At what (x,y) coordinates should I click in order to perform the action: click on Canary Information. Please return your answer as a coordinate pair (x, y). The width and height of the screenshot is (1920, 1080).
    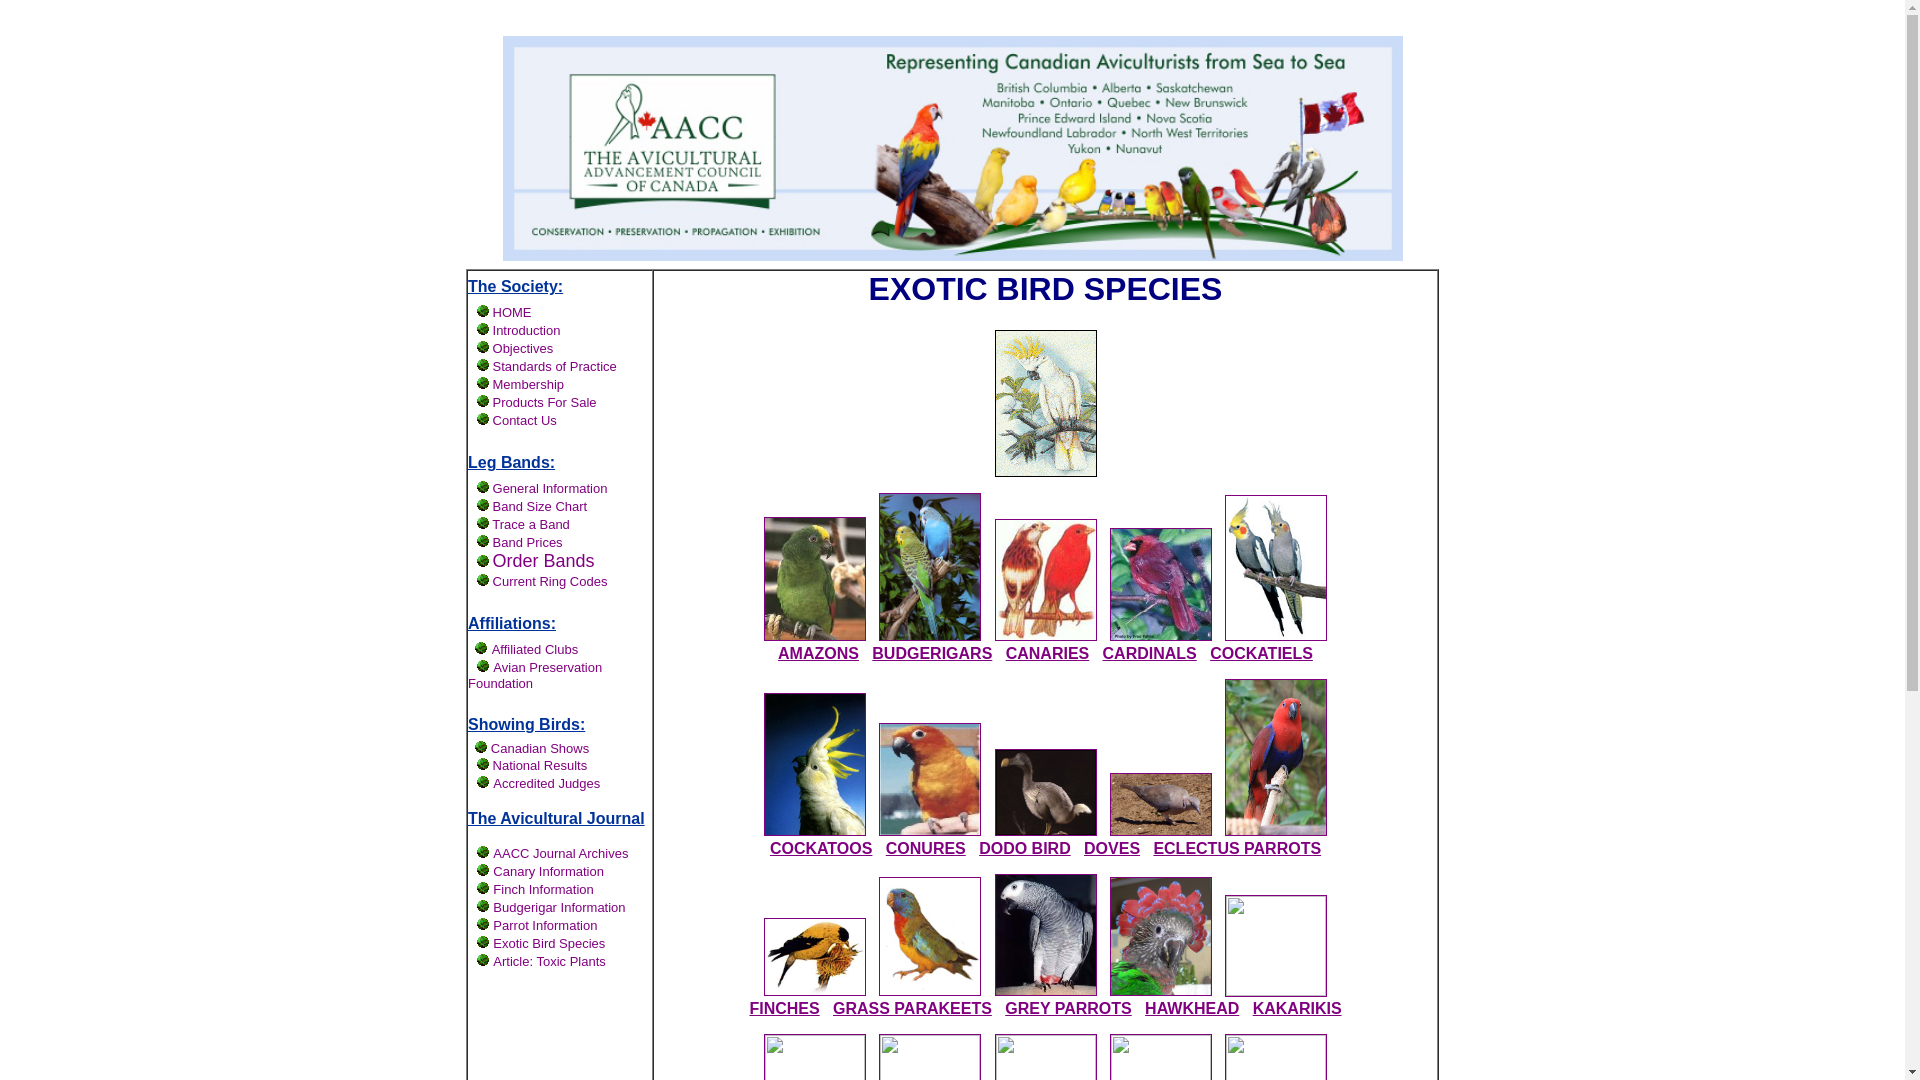
    Looking at the image, I should click on (548, 870).